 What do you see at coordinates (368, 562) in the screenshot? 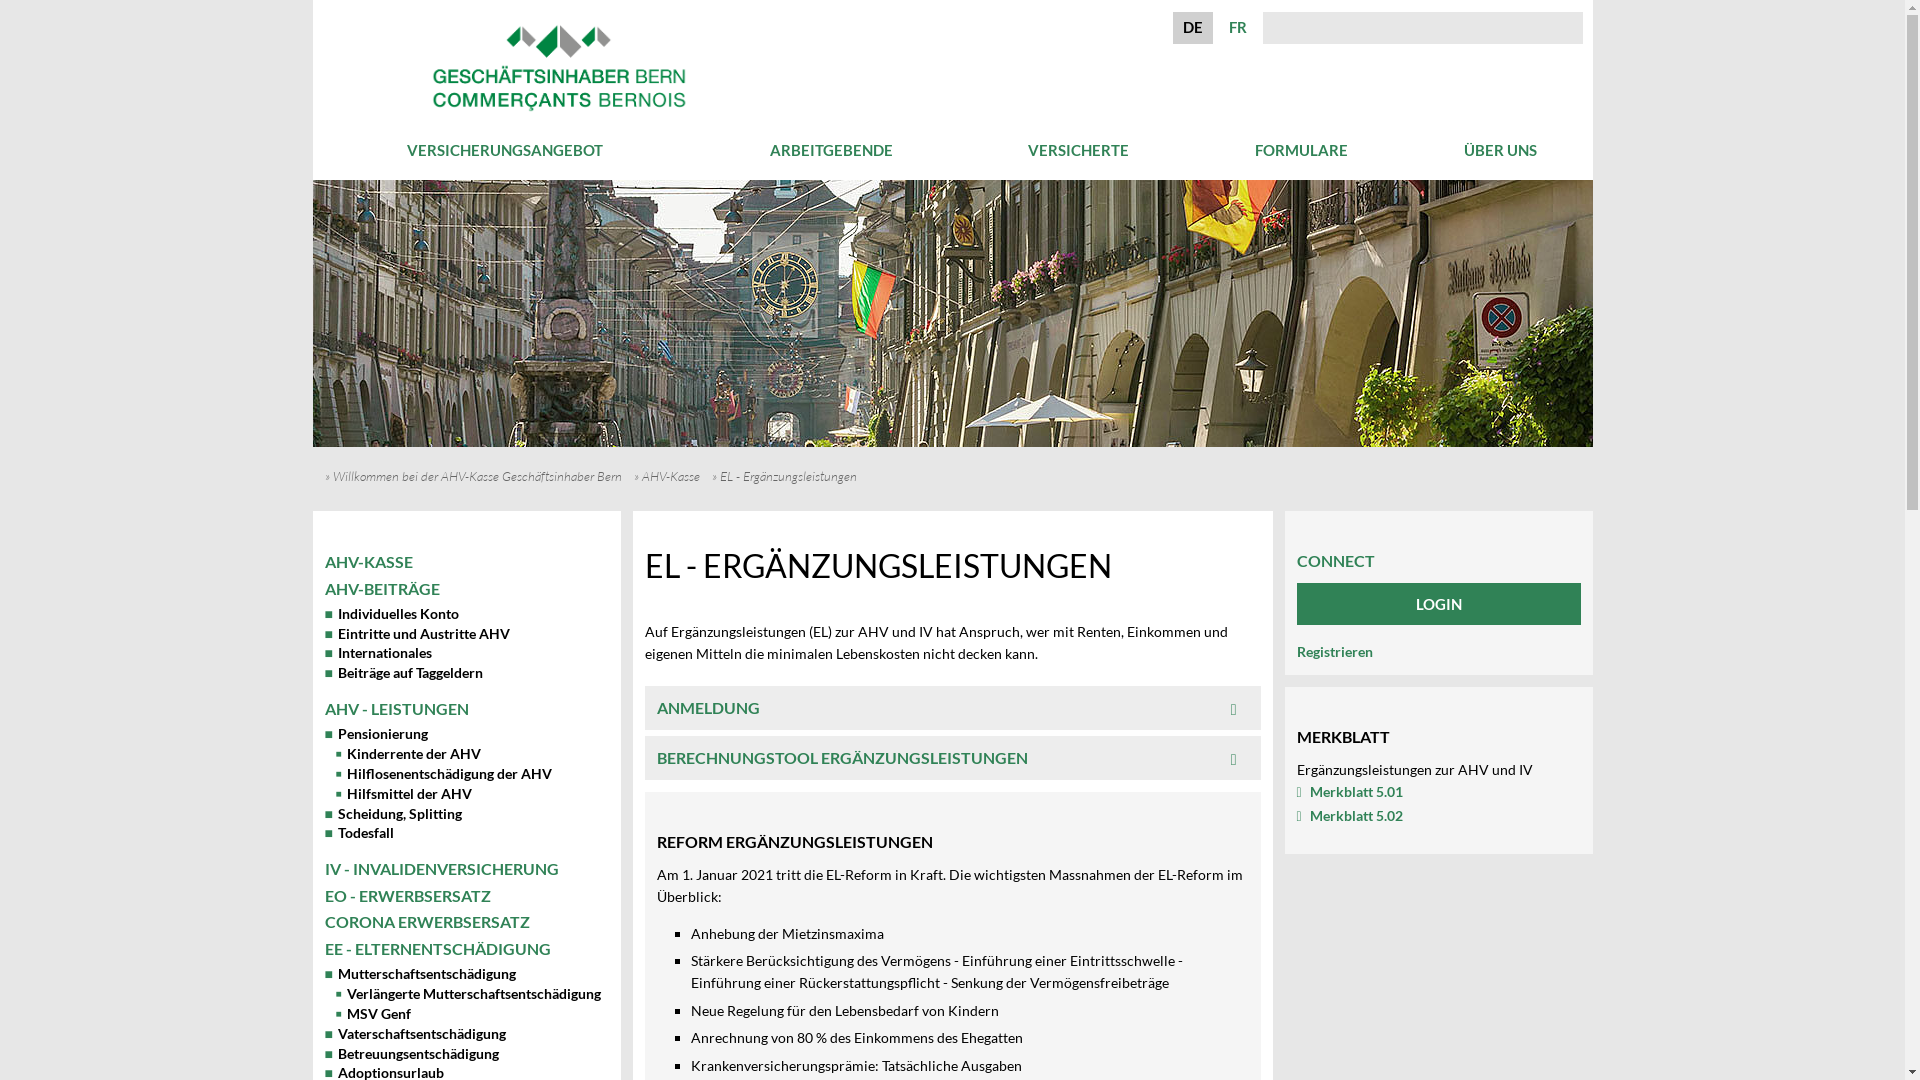
I see `AHV-KASSE` at bounding box center [368, 562].